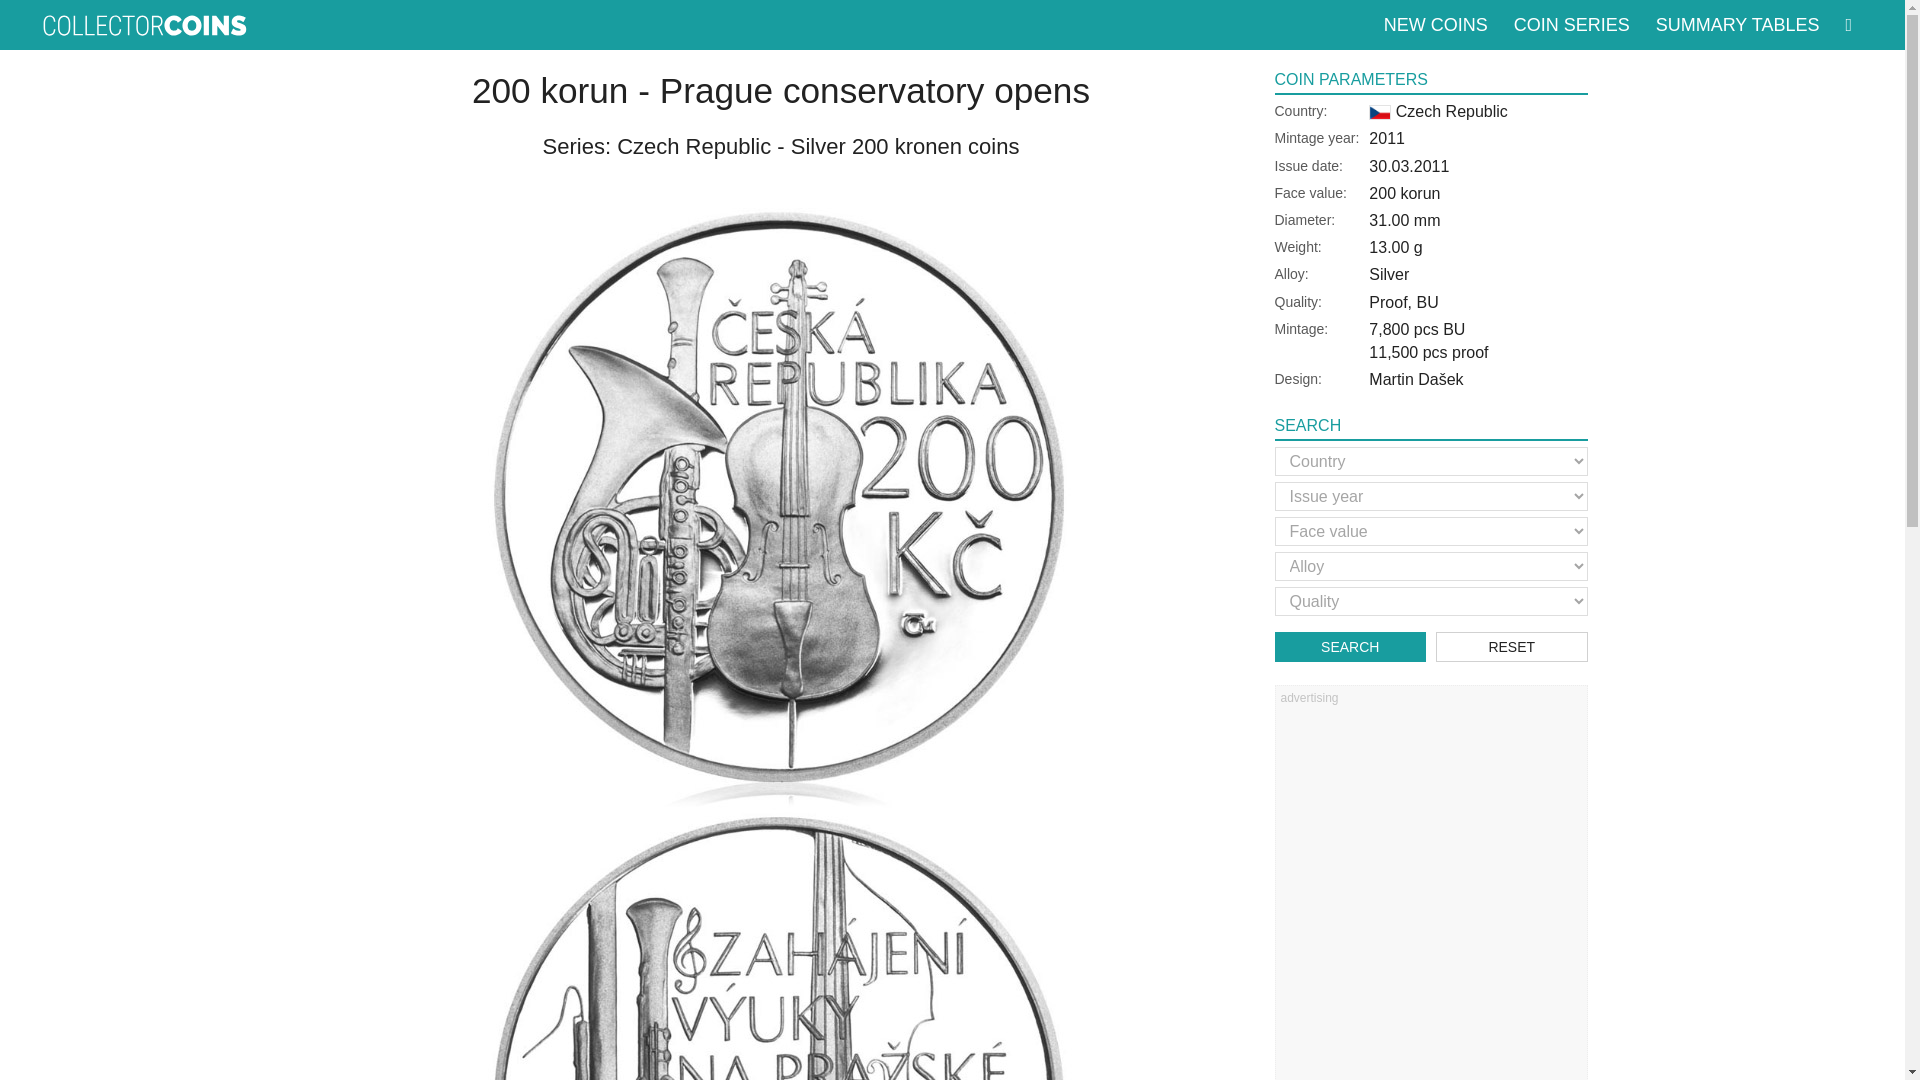 The height and width of the screenshot is (1080, 1920). Describe the element at coordinates (1571, 24) in the screenshot. I see `List of the coin series` at that location.